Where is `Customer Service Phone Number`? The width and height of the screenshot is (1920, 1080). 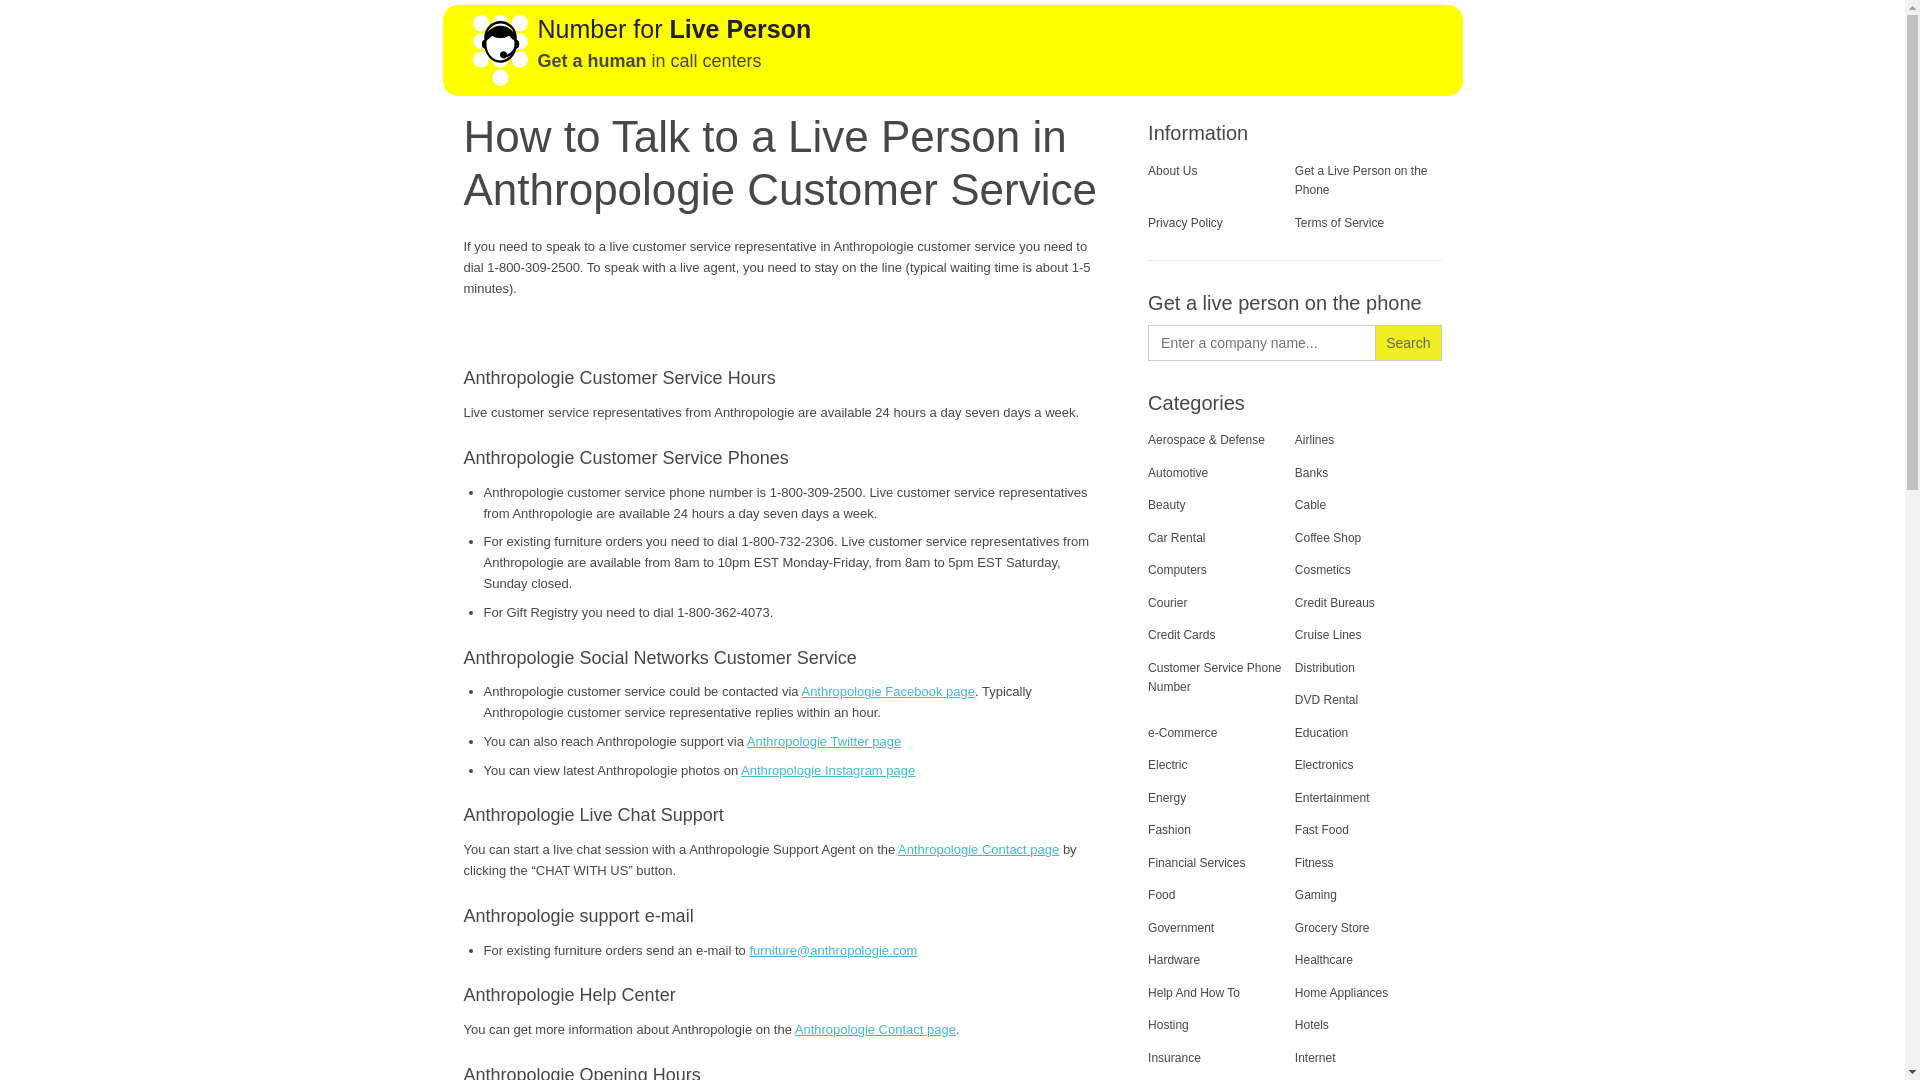 Customer Service Phone Number is located at coordinates (1214, 677).